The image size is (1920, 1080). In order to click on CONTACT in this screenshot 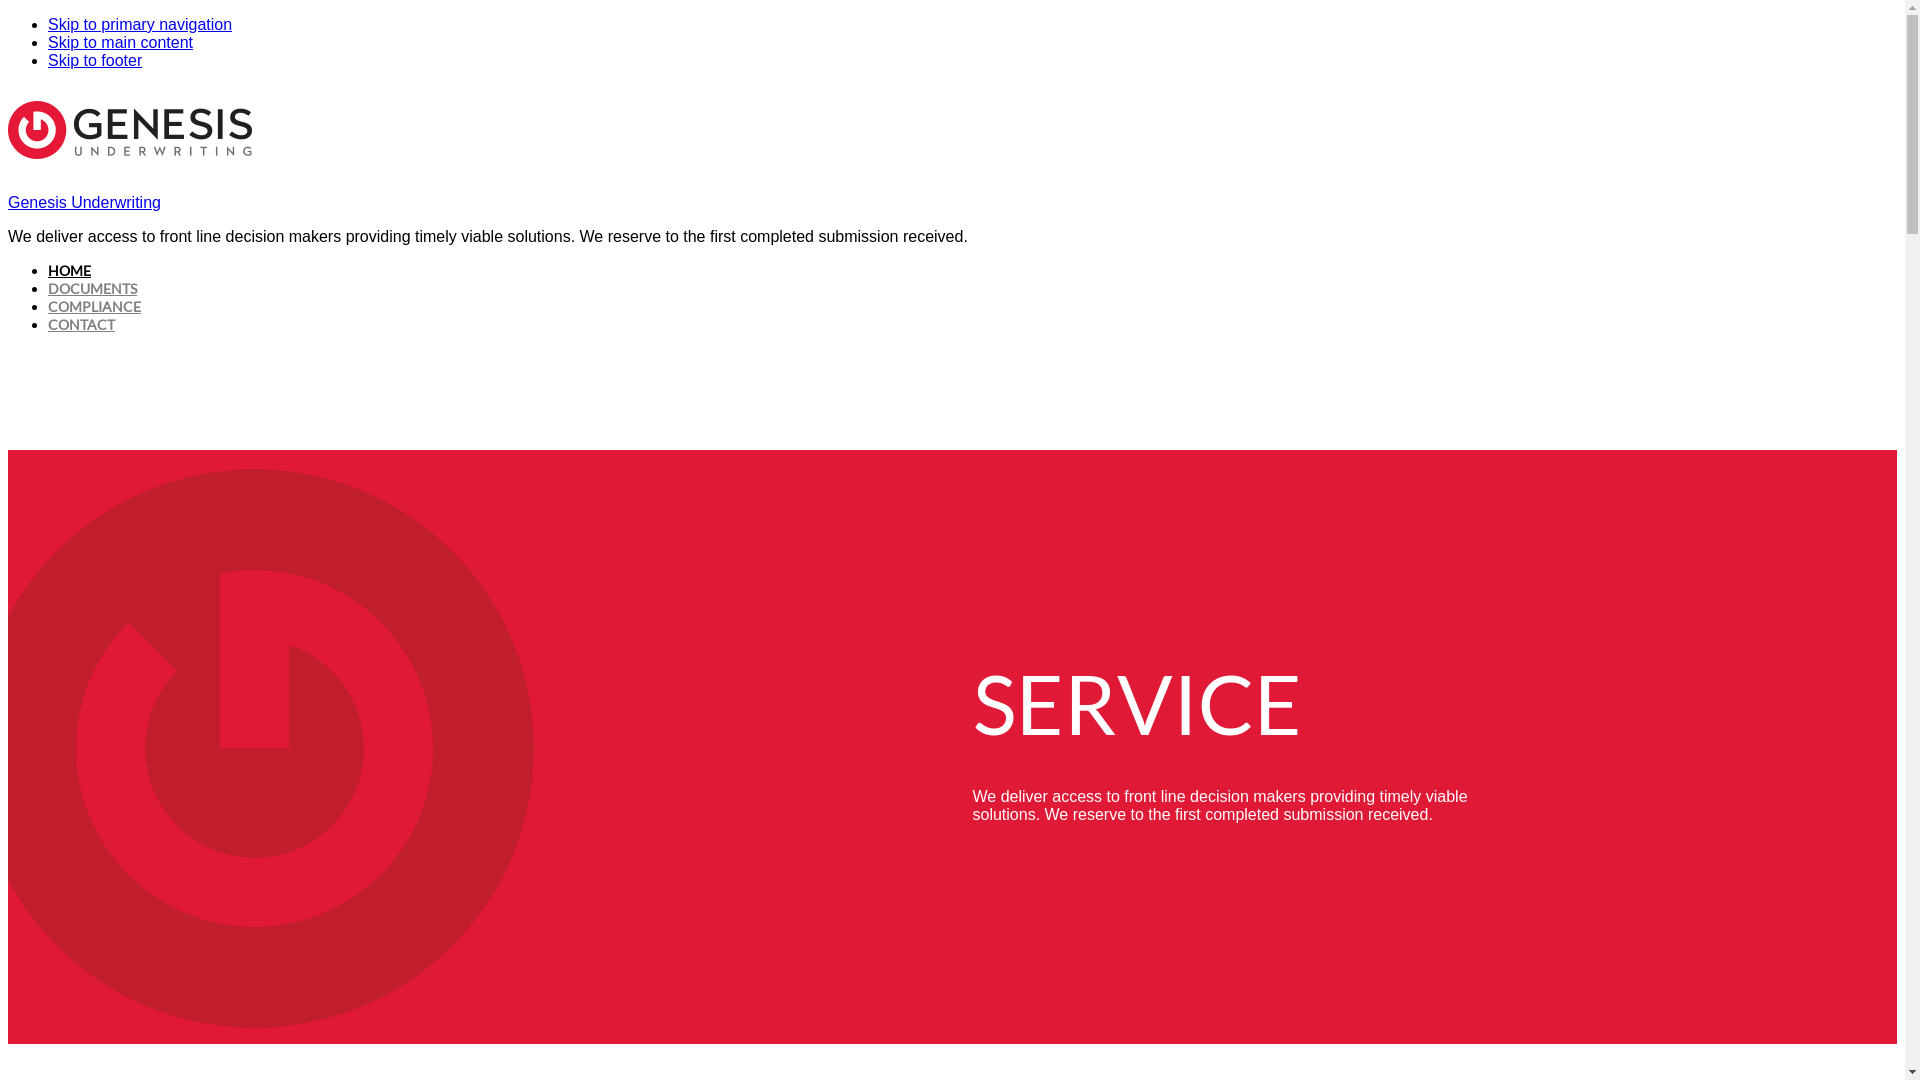, I will do `click(82, 324)`.